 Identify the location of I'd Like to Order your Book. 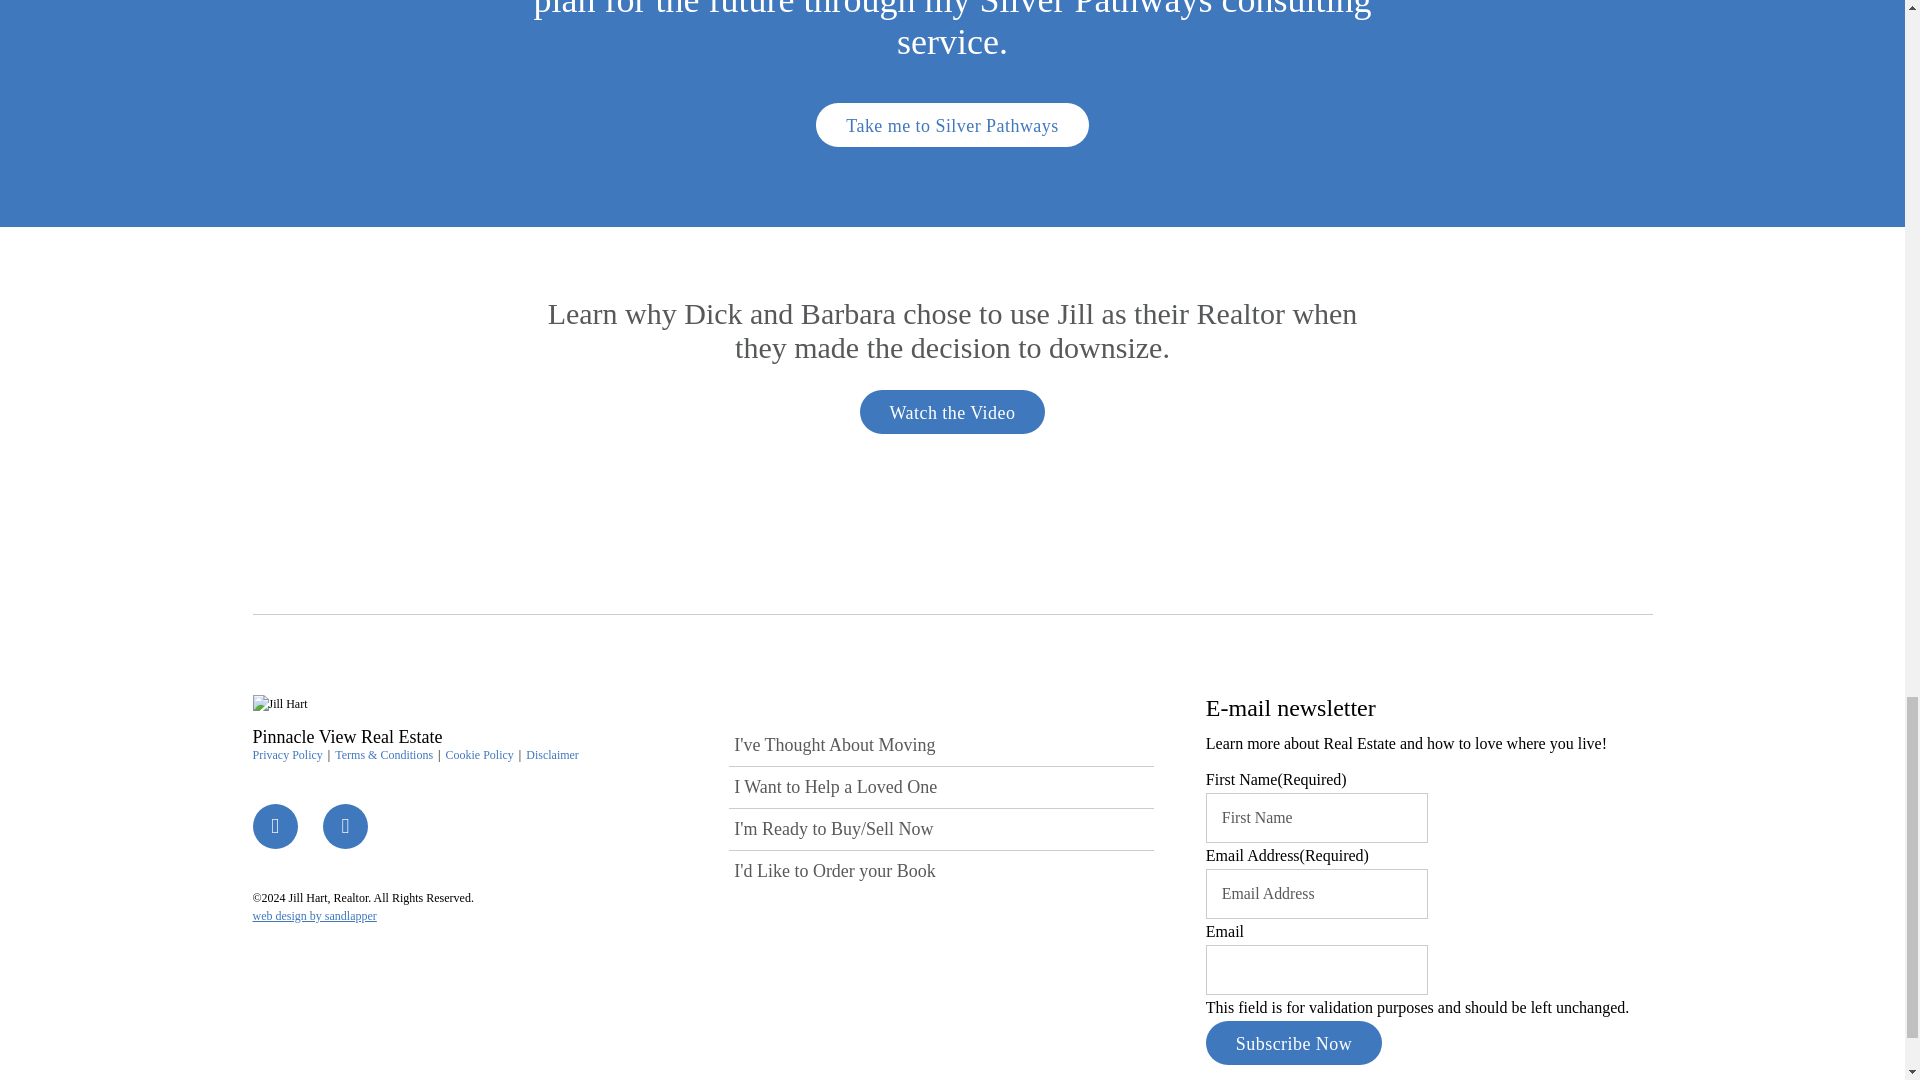
(941, 872).